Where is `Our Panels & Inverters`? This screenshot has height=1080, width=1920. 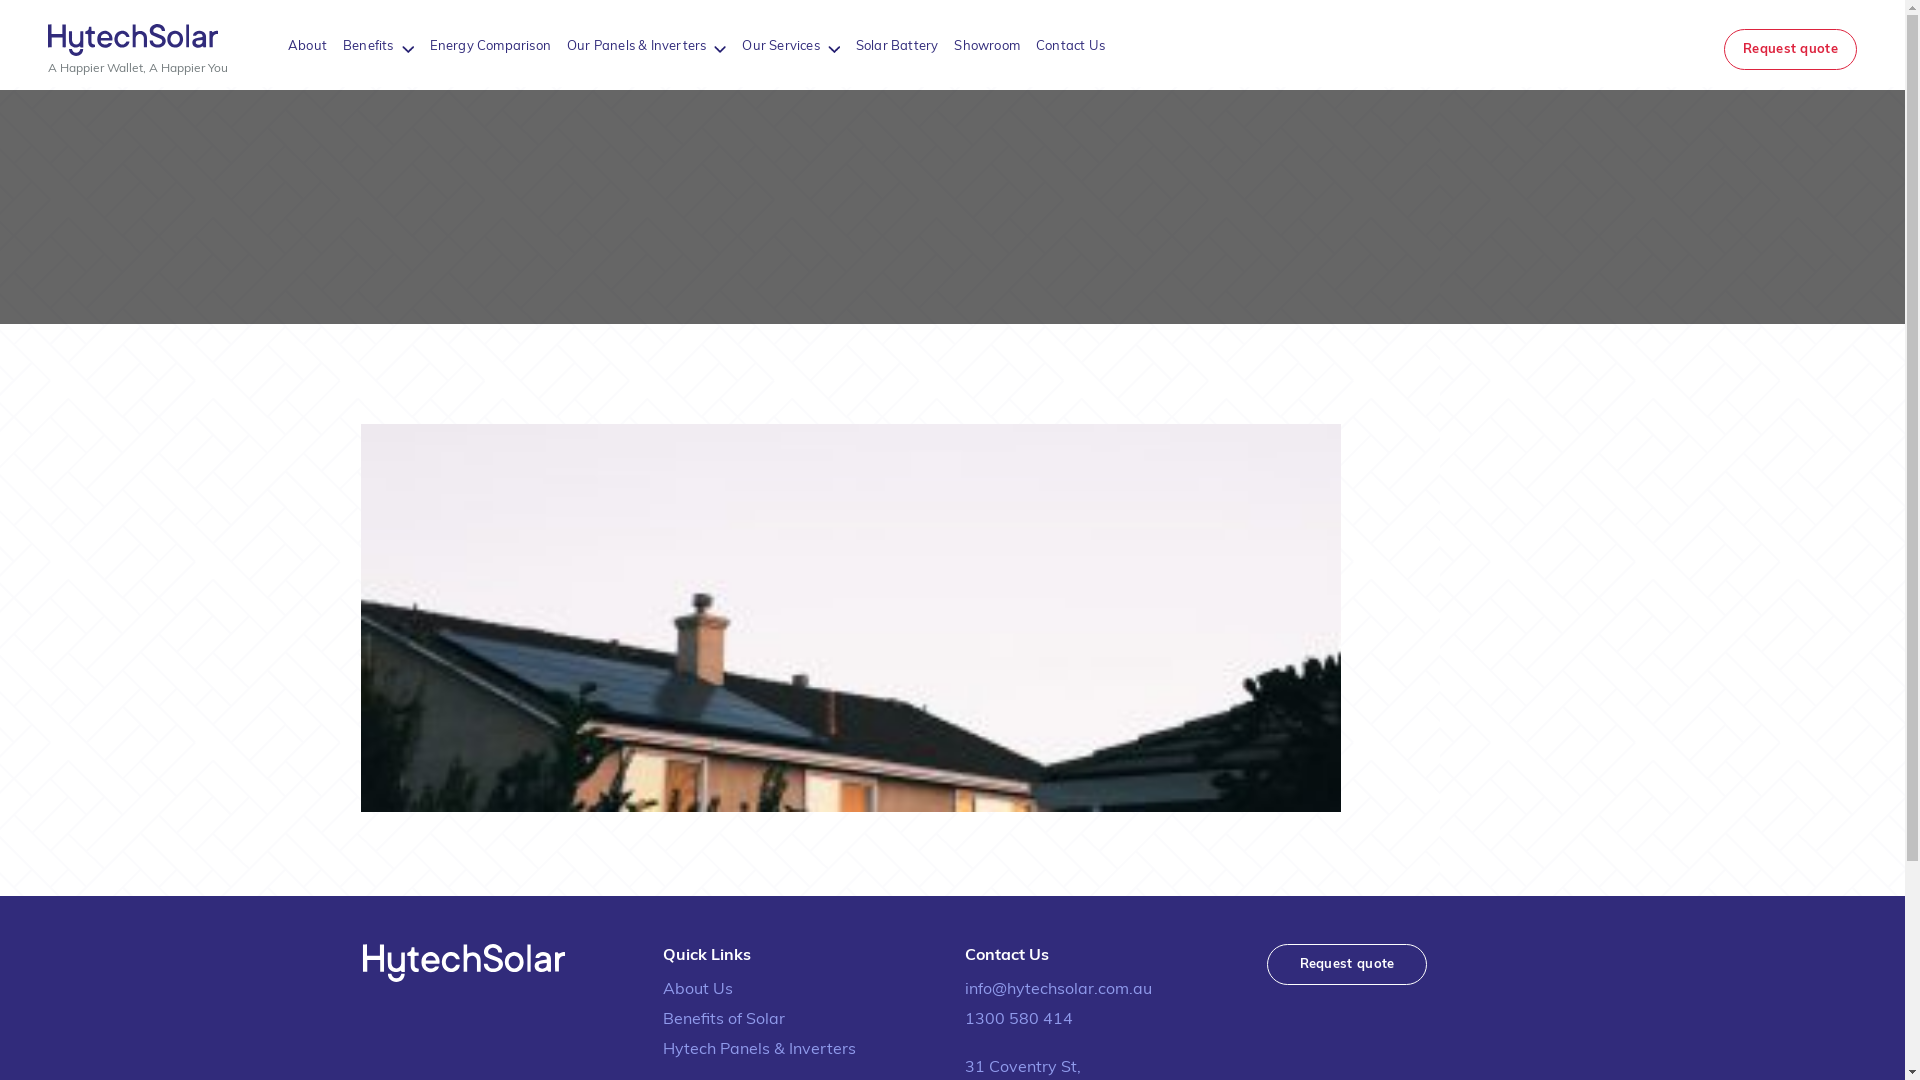
Our Panels & Inverters is located at coordinates (636, 46).